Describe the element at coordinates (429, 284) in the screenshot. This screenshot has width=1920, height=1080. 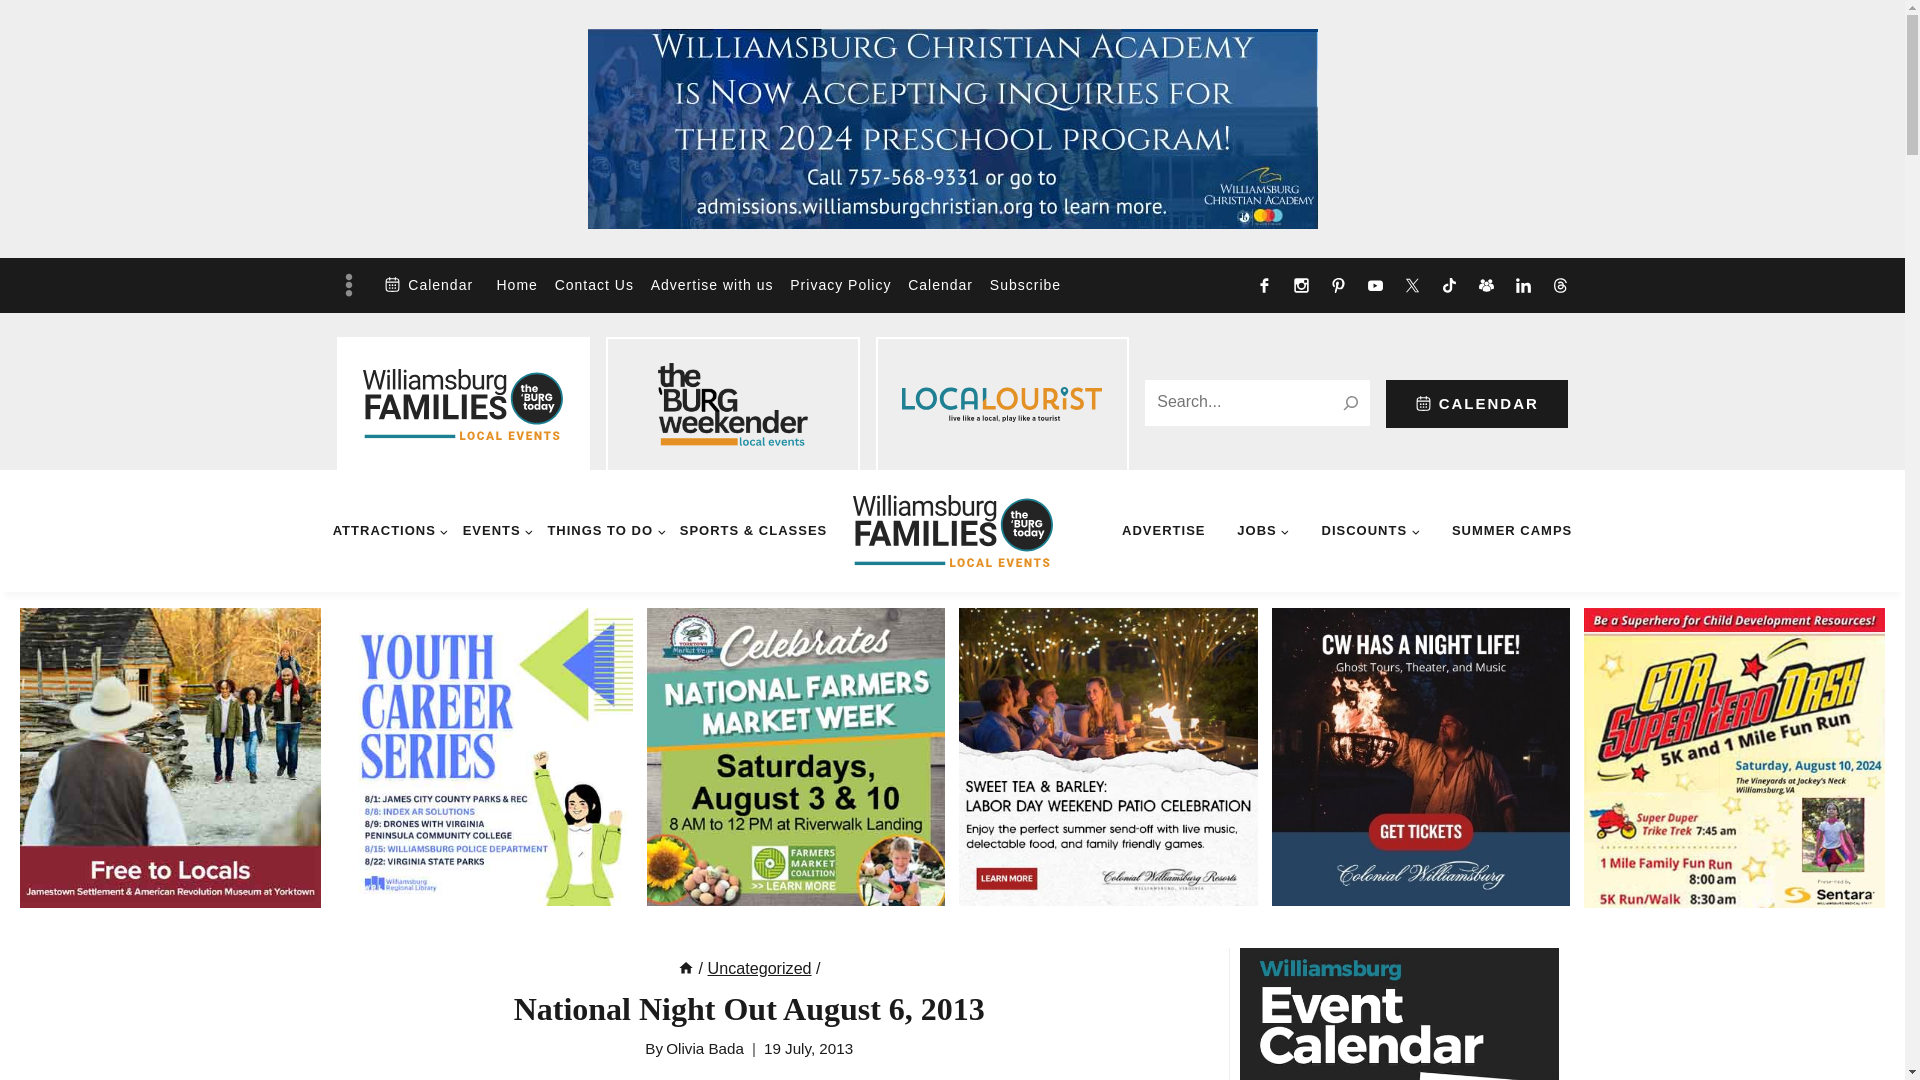
I see `Calendar` at that location.